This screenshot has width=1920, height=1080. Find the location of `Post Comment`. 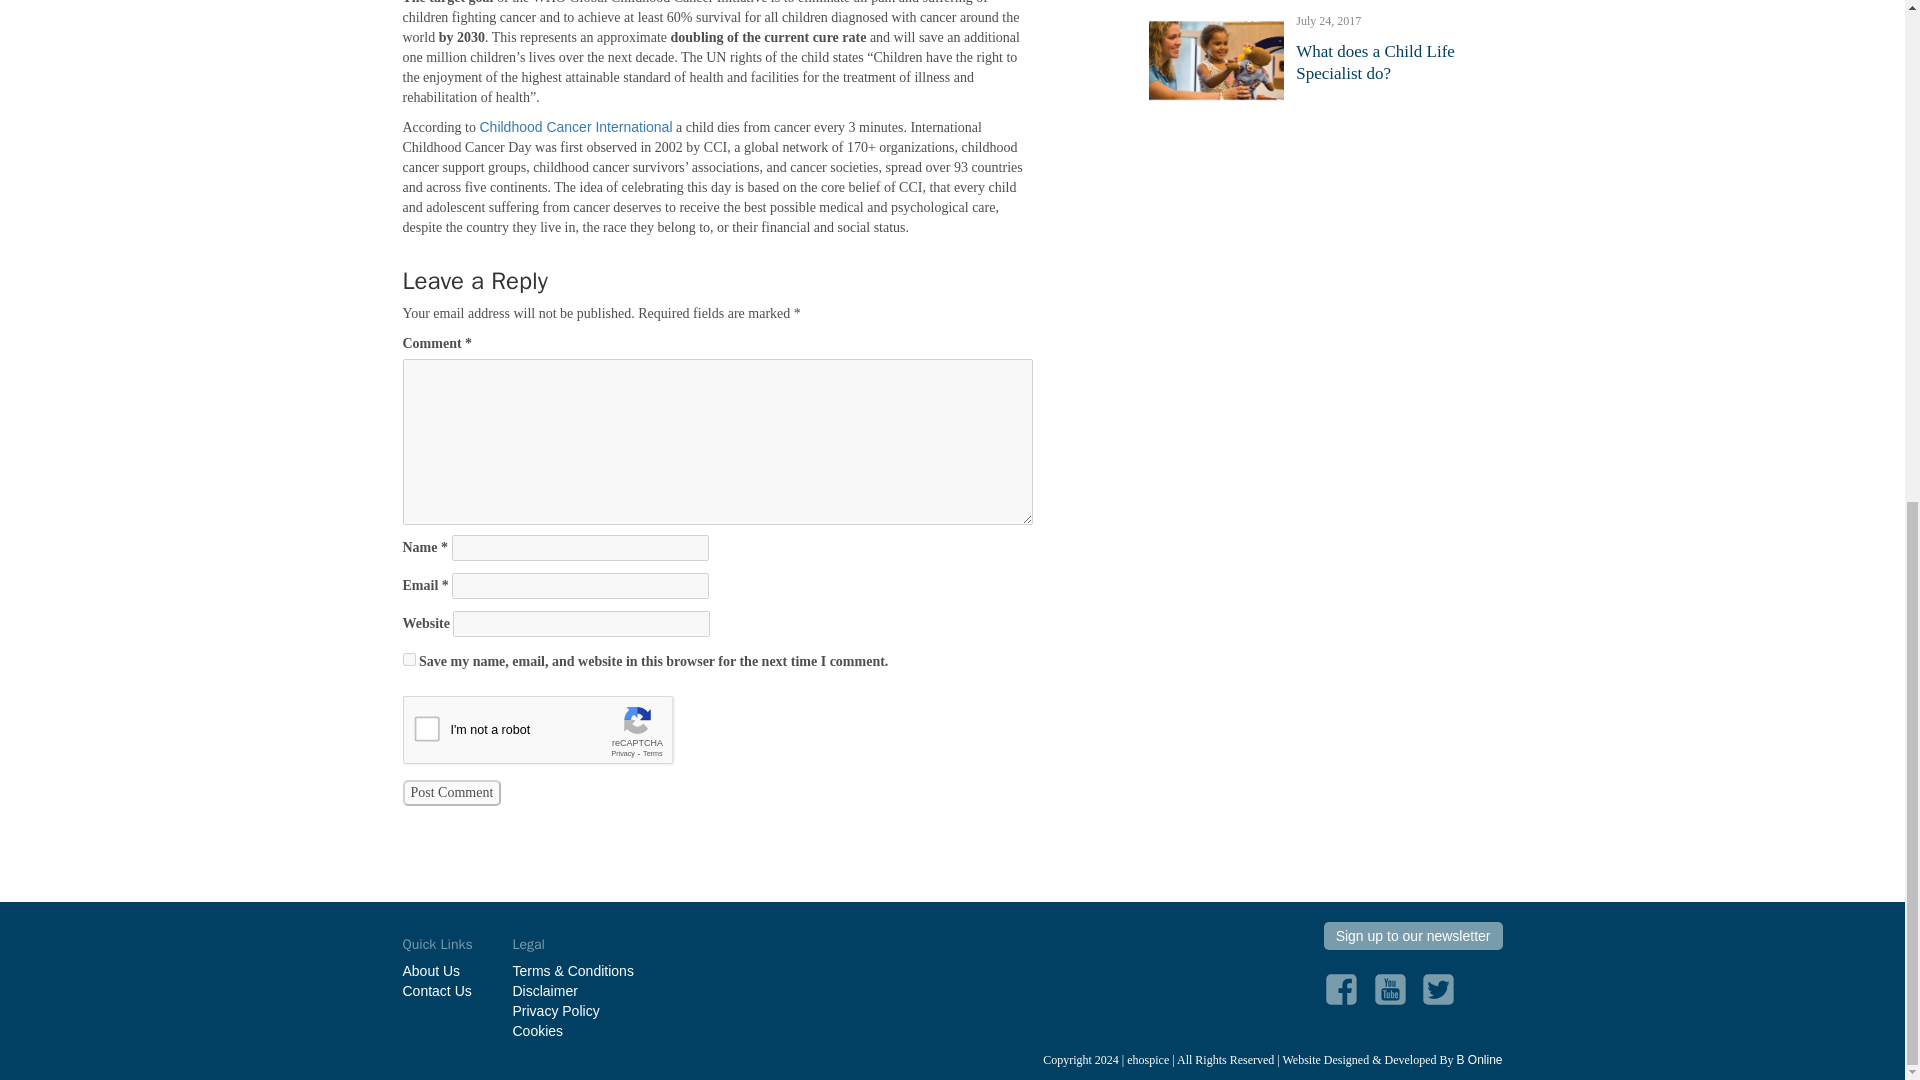

Post Comment is located at coordinates (451, 792).